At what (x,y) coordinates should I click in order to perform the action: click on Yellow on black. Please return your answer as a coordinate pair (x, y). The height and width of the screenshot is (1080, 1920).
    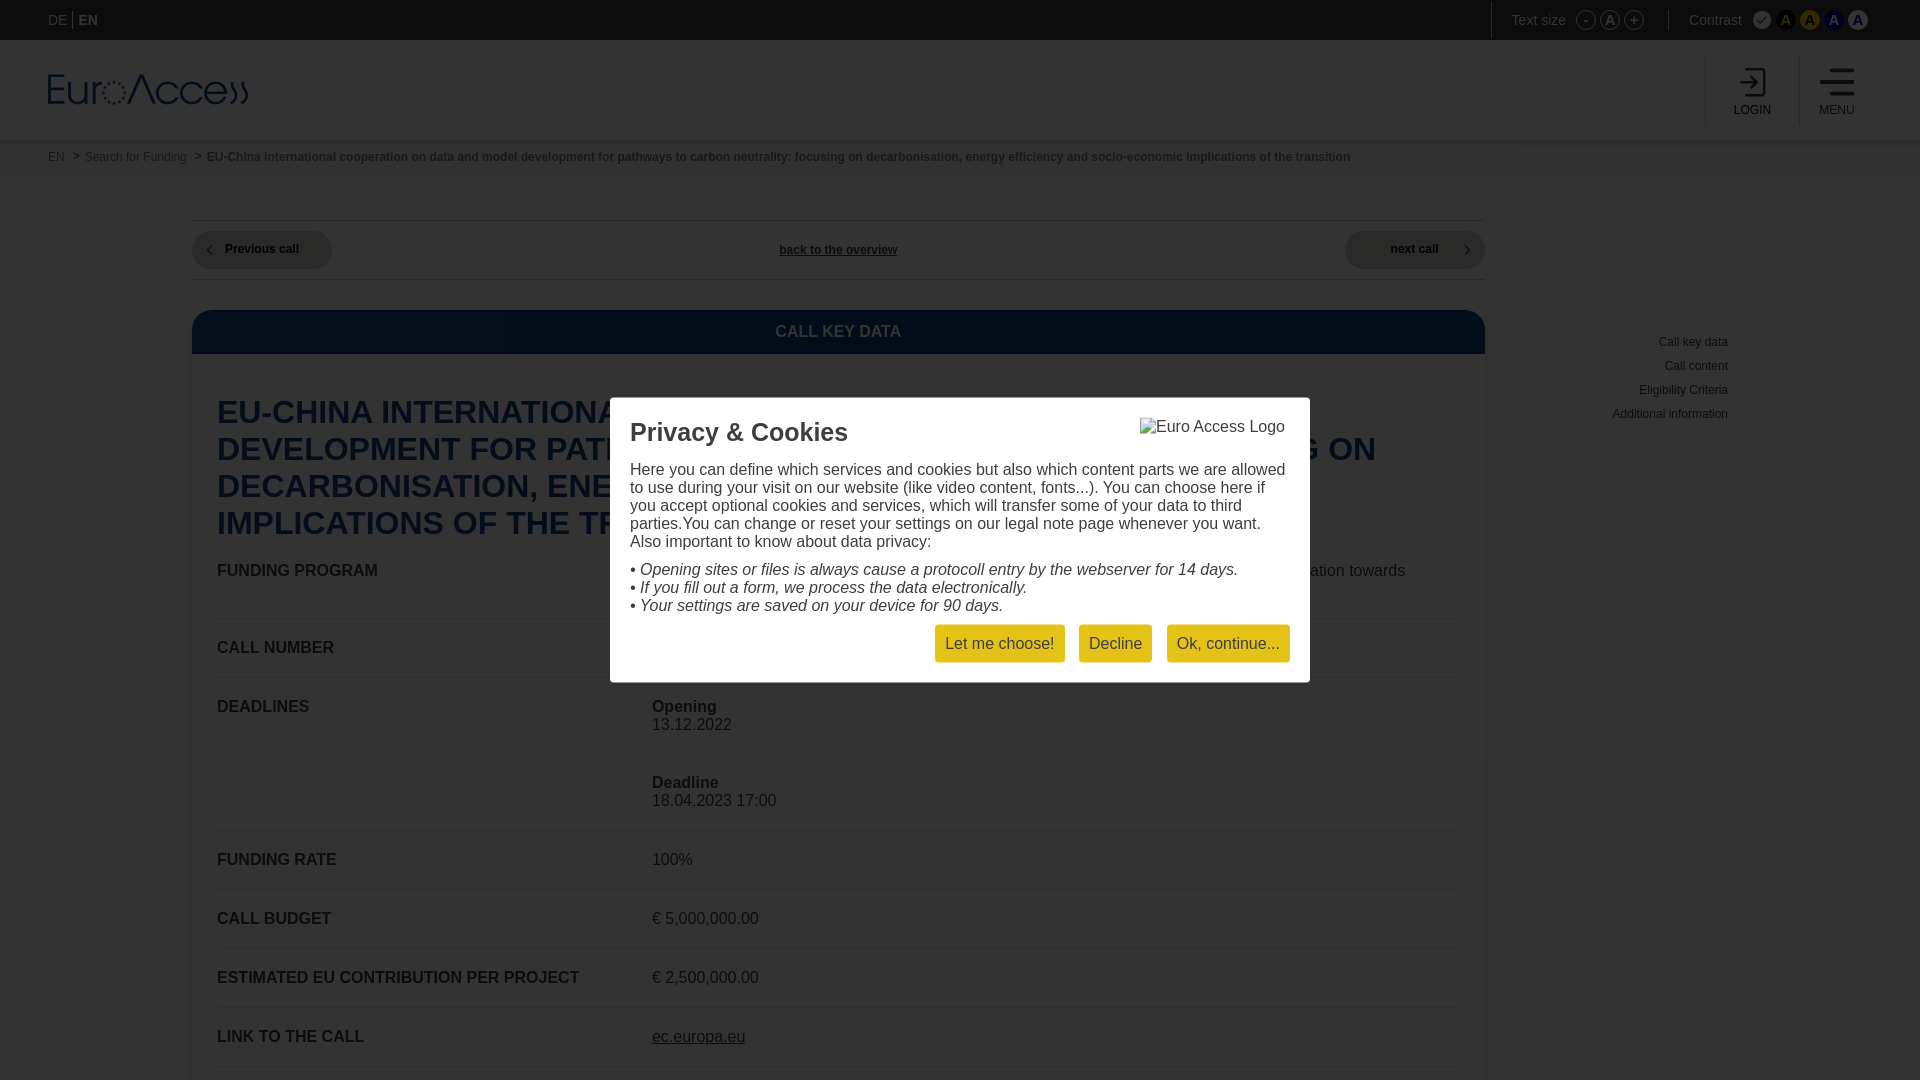
    Looking at the image, I should click on (1786, 20).